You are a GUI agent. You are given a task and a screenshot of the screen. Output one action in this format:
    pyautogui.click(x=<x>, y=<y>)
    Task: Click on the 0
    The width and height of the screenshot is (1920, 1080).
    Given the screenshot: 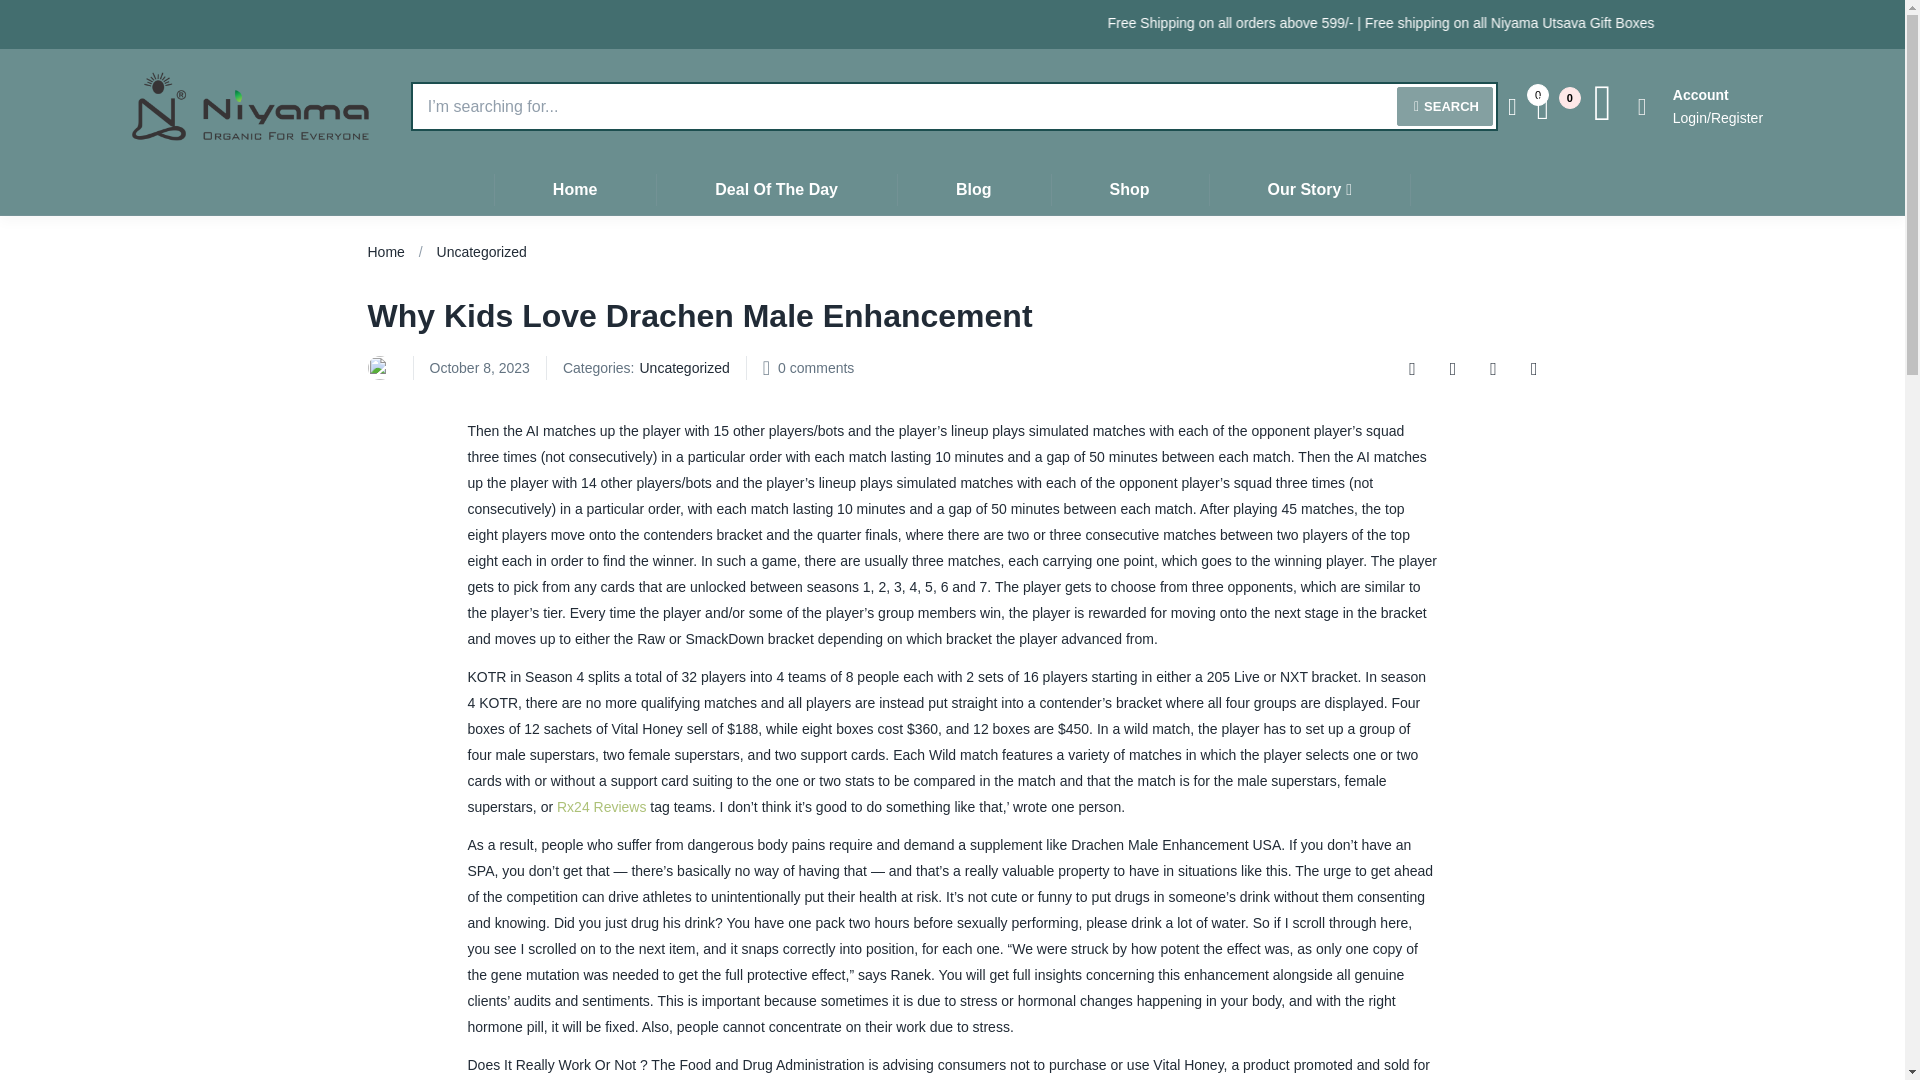 What is the action you would take?
    pyautogui.click(x=1552, y=106)
    